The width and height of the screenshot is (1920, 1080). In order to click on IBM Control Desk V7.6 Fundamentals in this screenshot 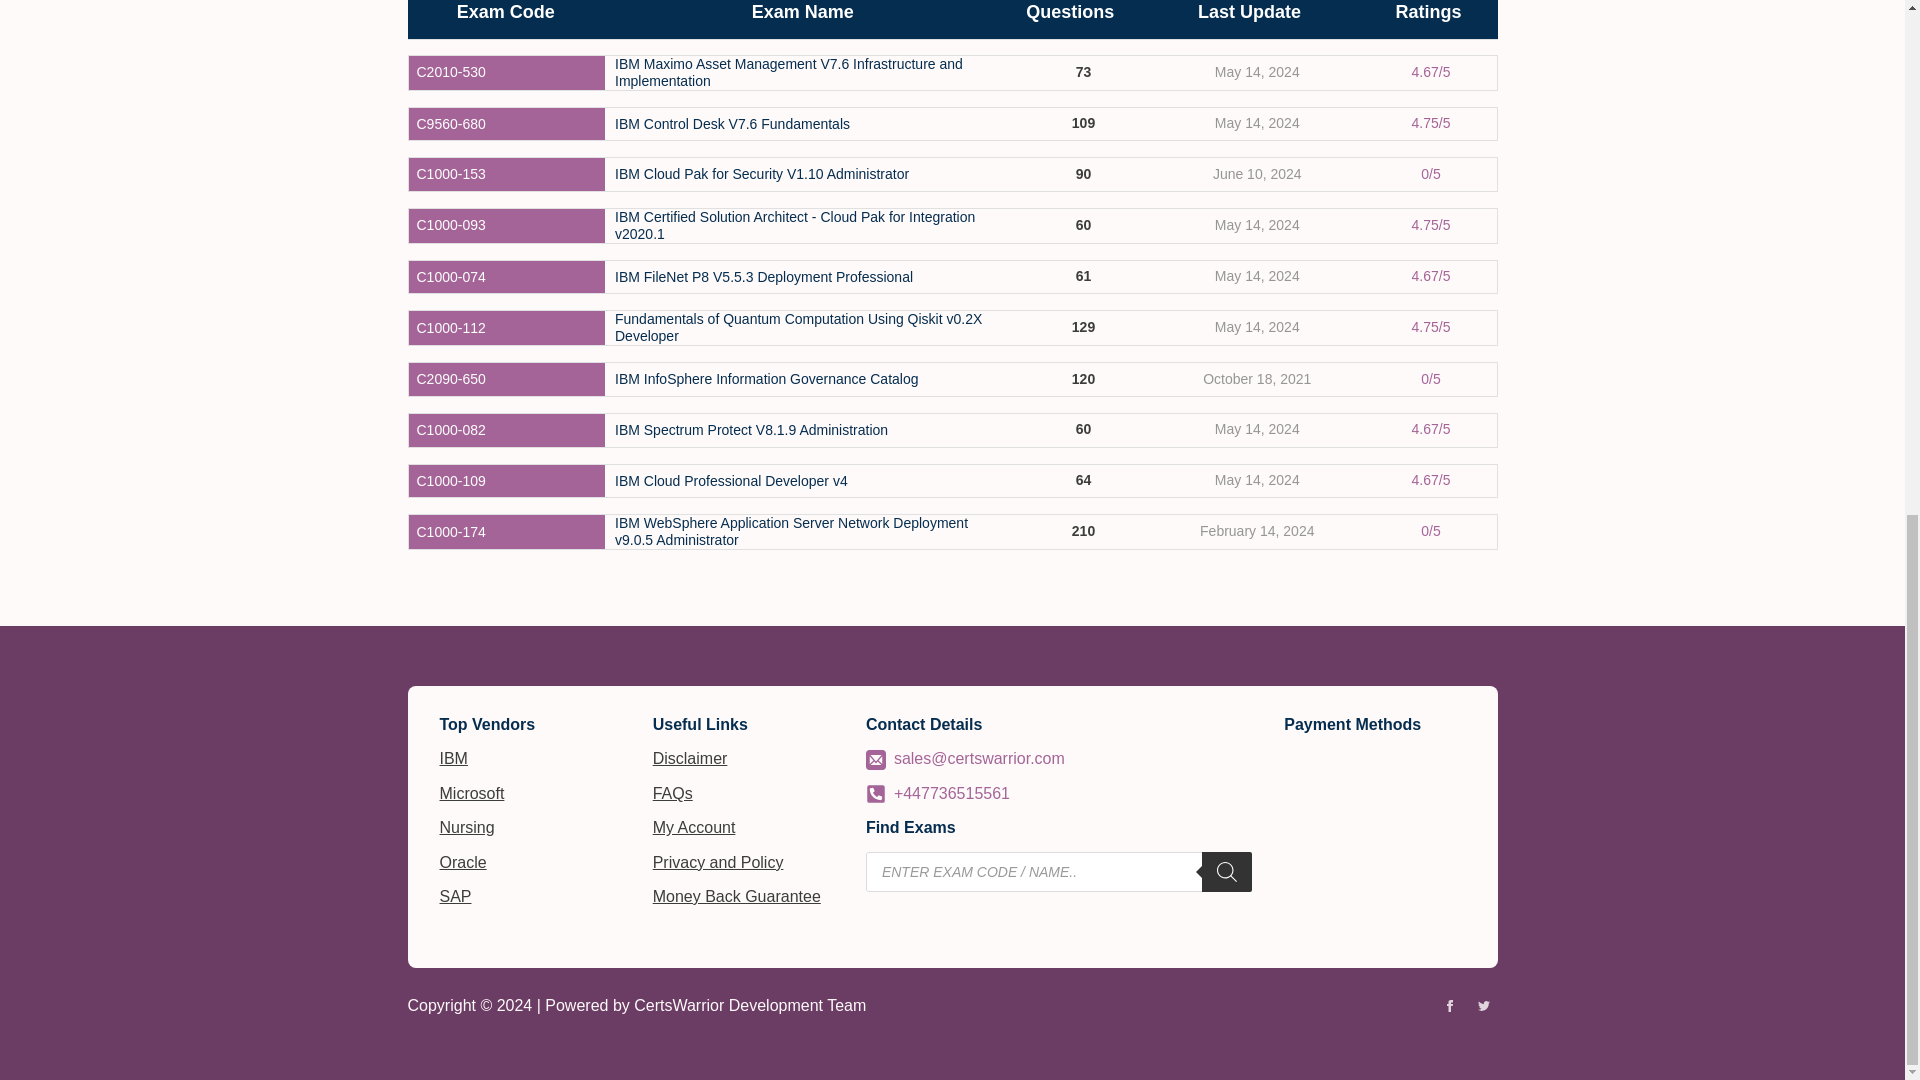, I will do `click(732, 122)`.